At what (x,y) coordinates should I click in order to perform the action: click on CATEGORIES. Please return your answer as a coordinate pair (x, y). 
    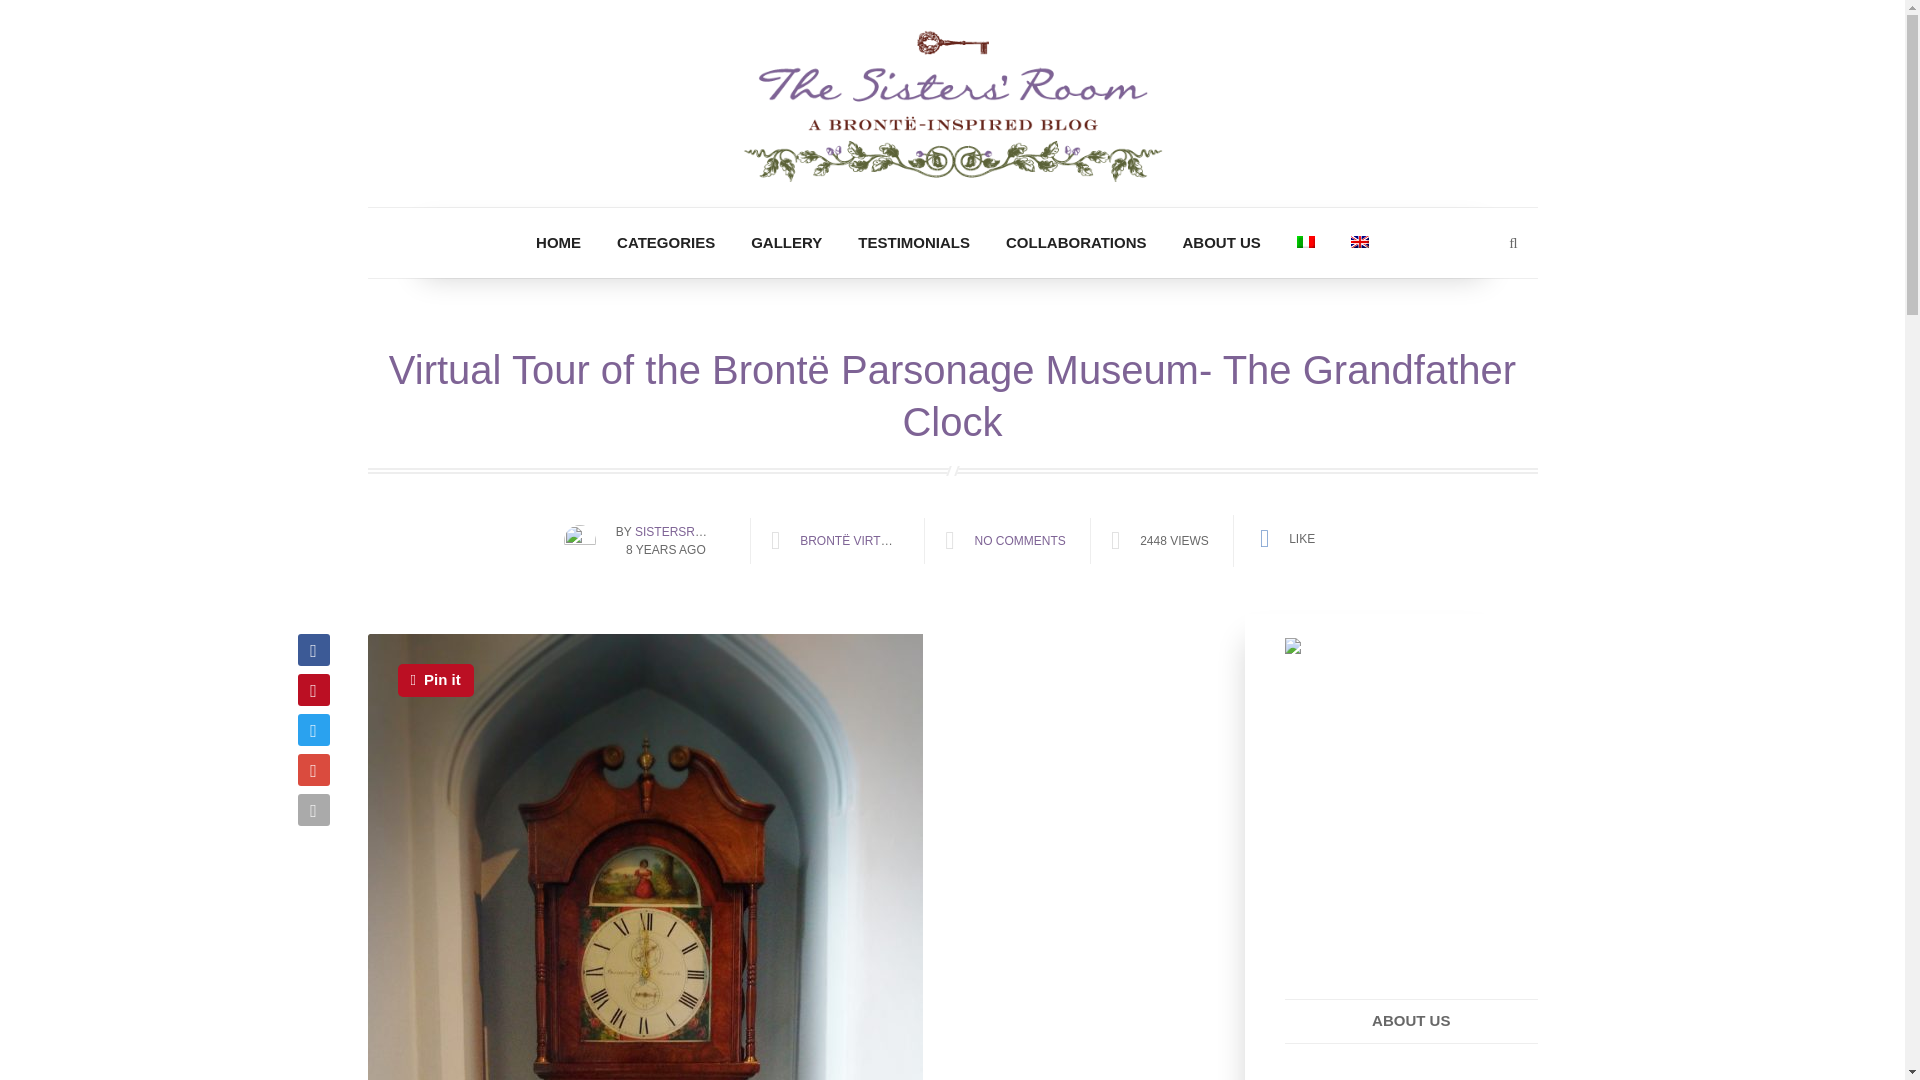
    Looking at the image, I should click on (665, 242).